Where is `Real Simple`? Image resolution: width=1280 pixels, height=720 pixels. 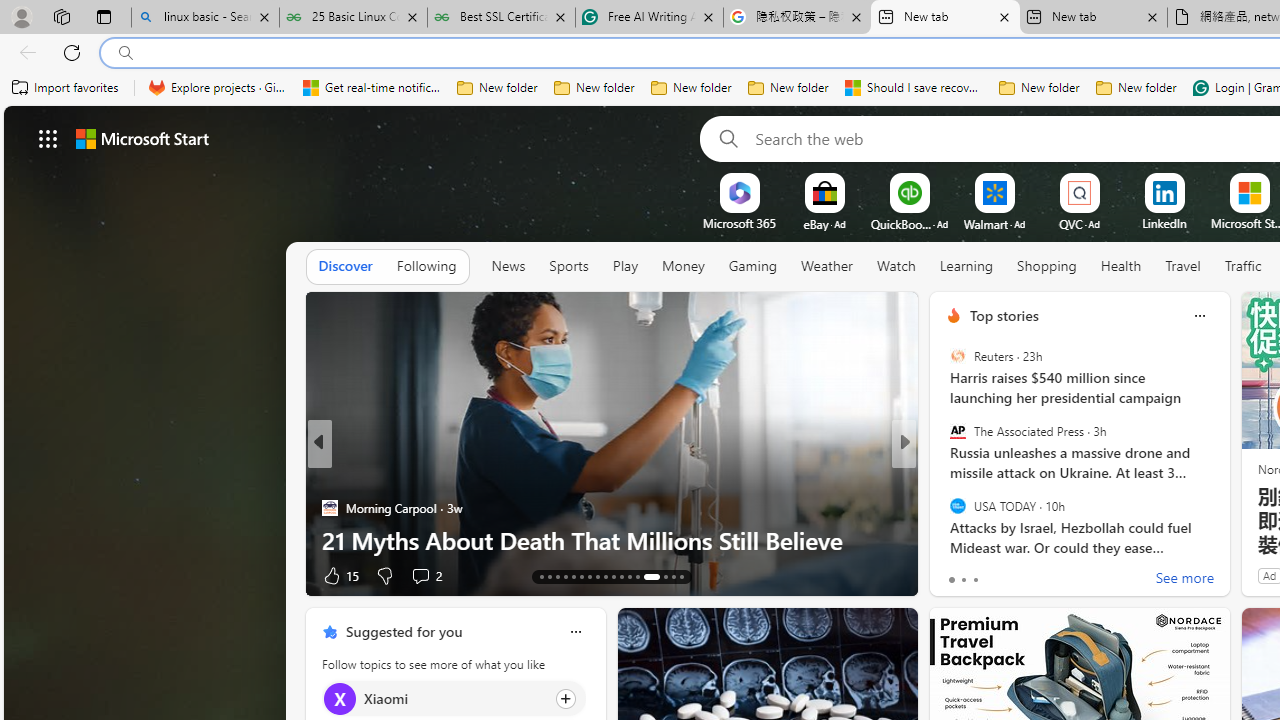 Real Simple is located at coordinates (944, 508).